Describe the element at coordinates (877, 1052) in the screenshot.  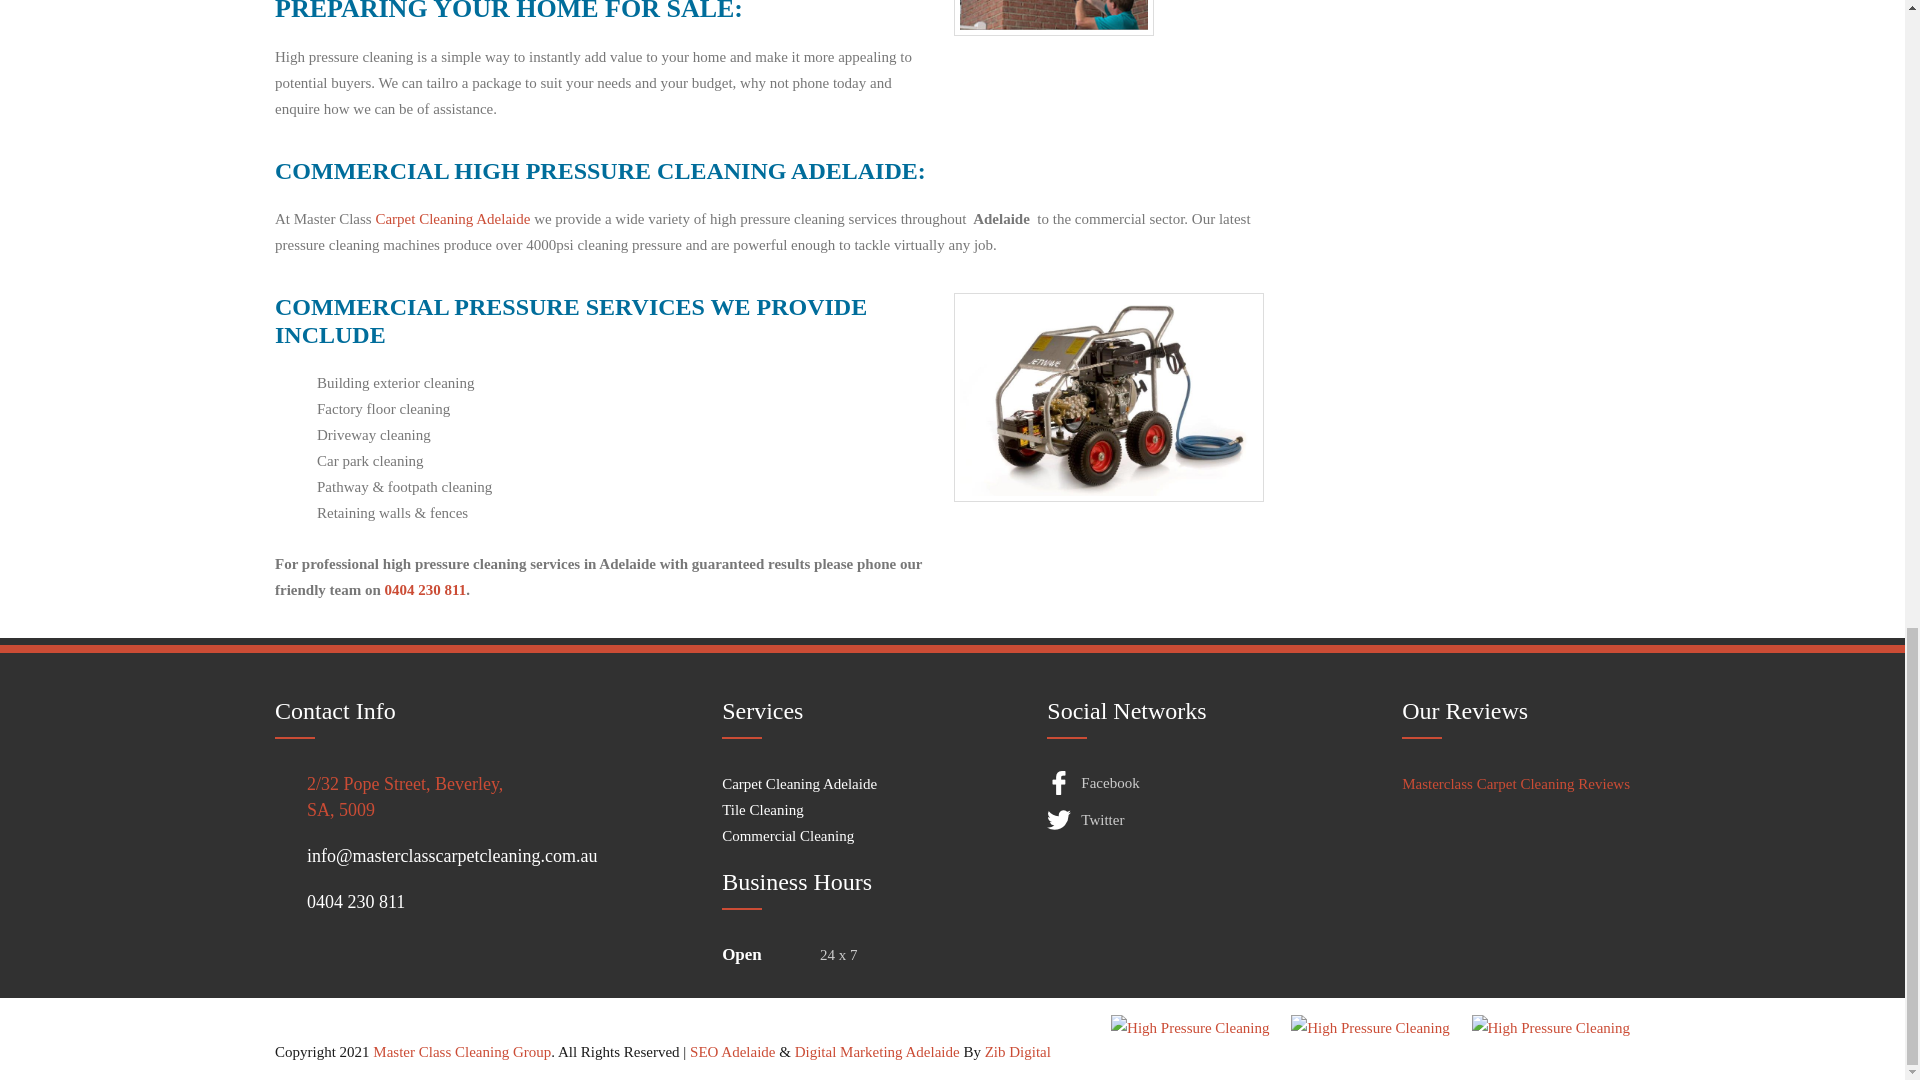
I see `Digital Marketing Adelaide` at that location.